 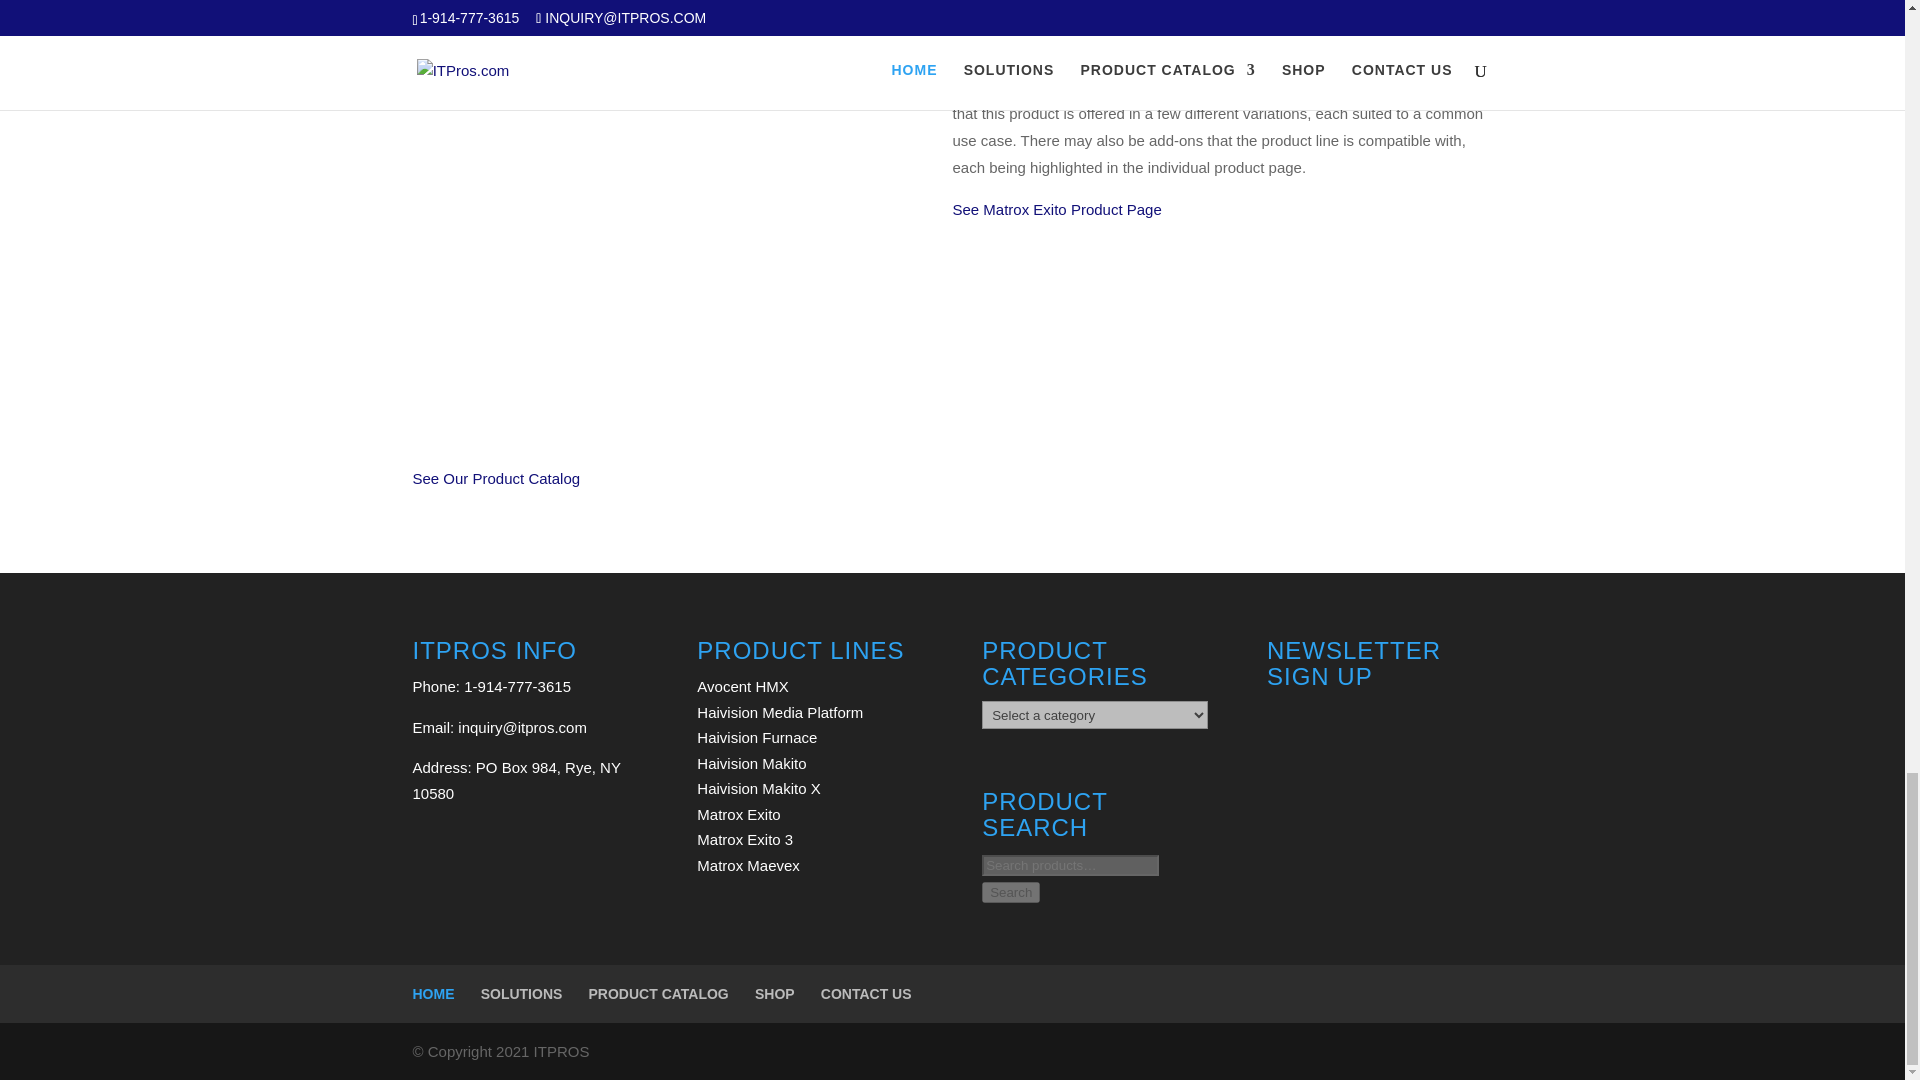 What do you see at coordinates (758, 788) in the screenshot?
I see `Haivision Makito X` at bounding box center [758, 788].